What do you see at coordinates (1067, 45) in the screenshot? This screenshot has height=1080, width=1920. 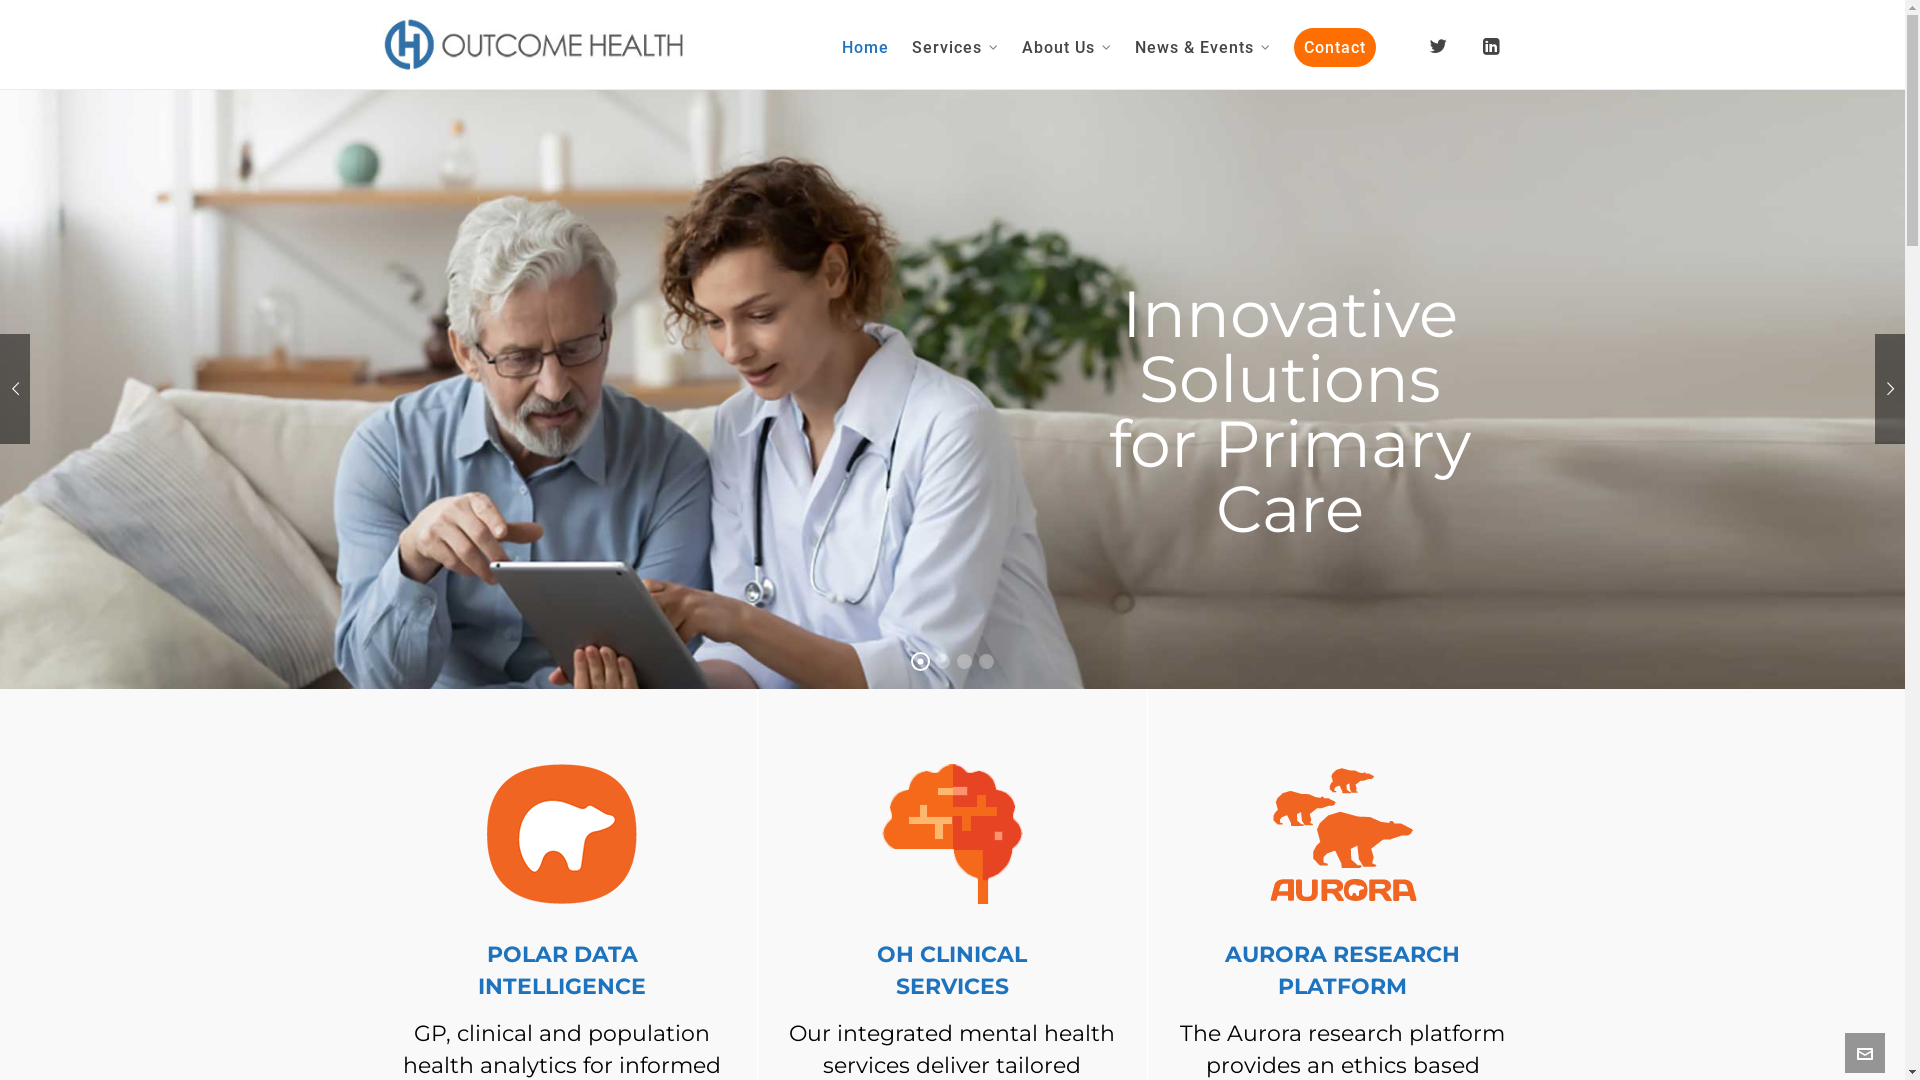 I see `About Us` at bounding box center [1067, 45].